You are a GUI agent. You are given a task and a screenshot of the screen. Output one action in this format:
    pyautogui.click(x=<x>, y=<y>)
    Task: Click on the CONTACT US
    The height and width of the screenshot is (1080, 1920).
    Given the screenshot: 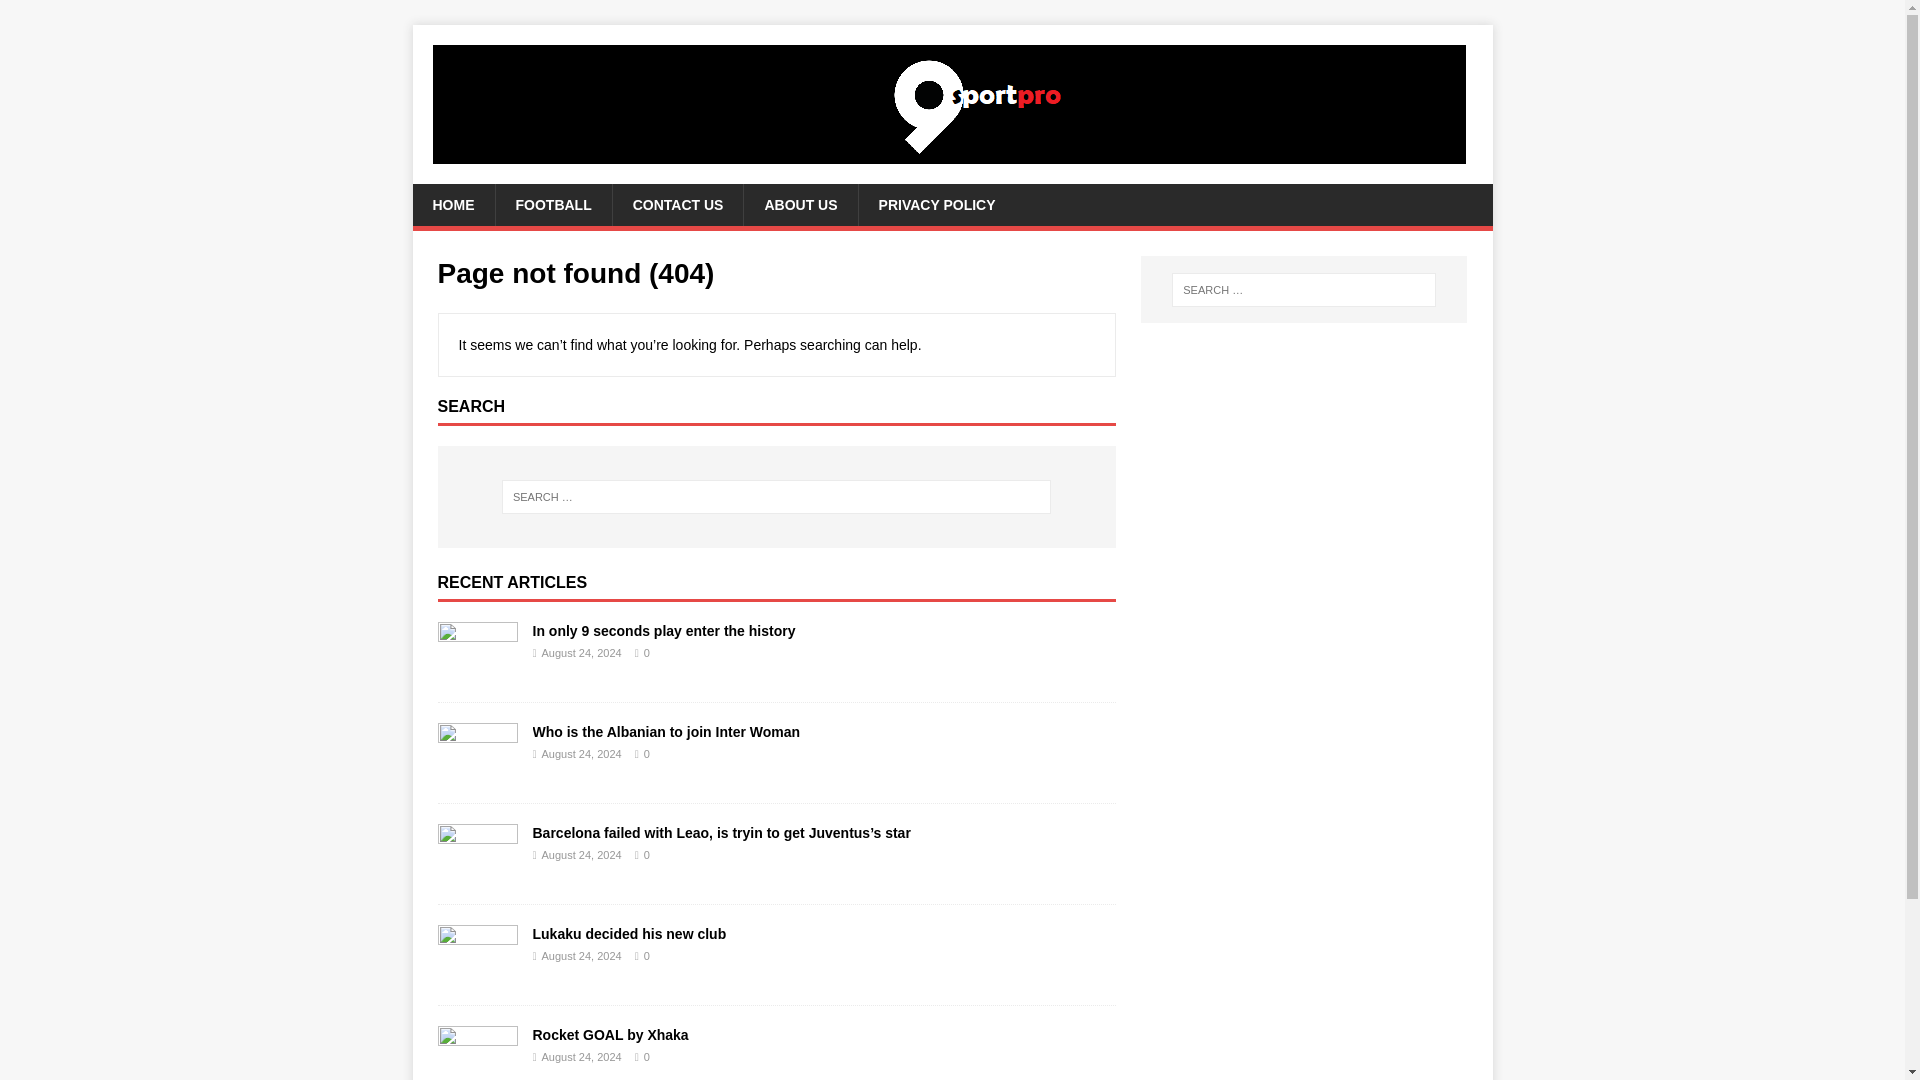 What is the action you would take?
    pyautogui.click(x=678, y=204)
    